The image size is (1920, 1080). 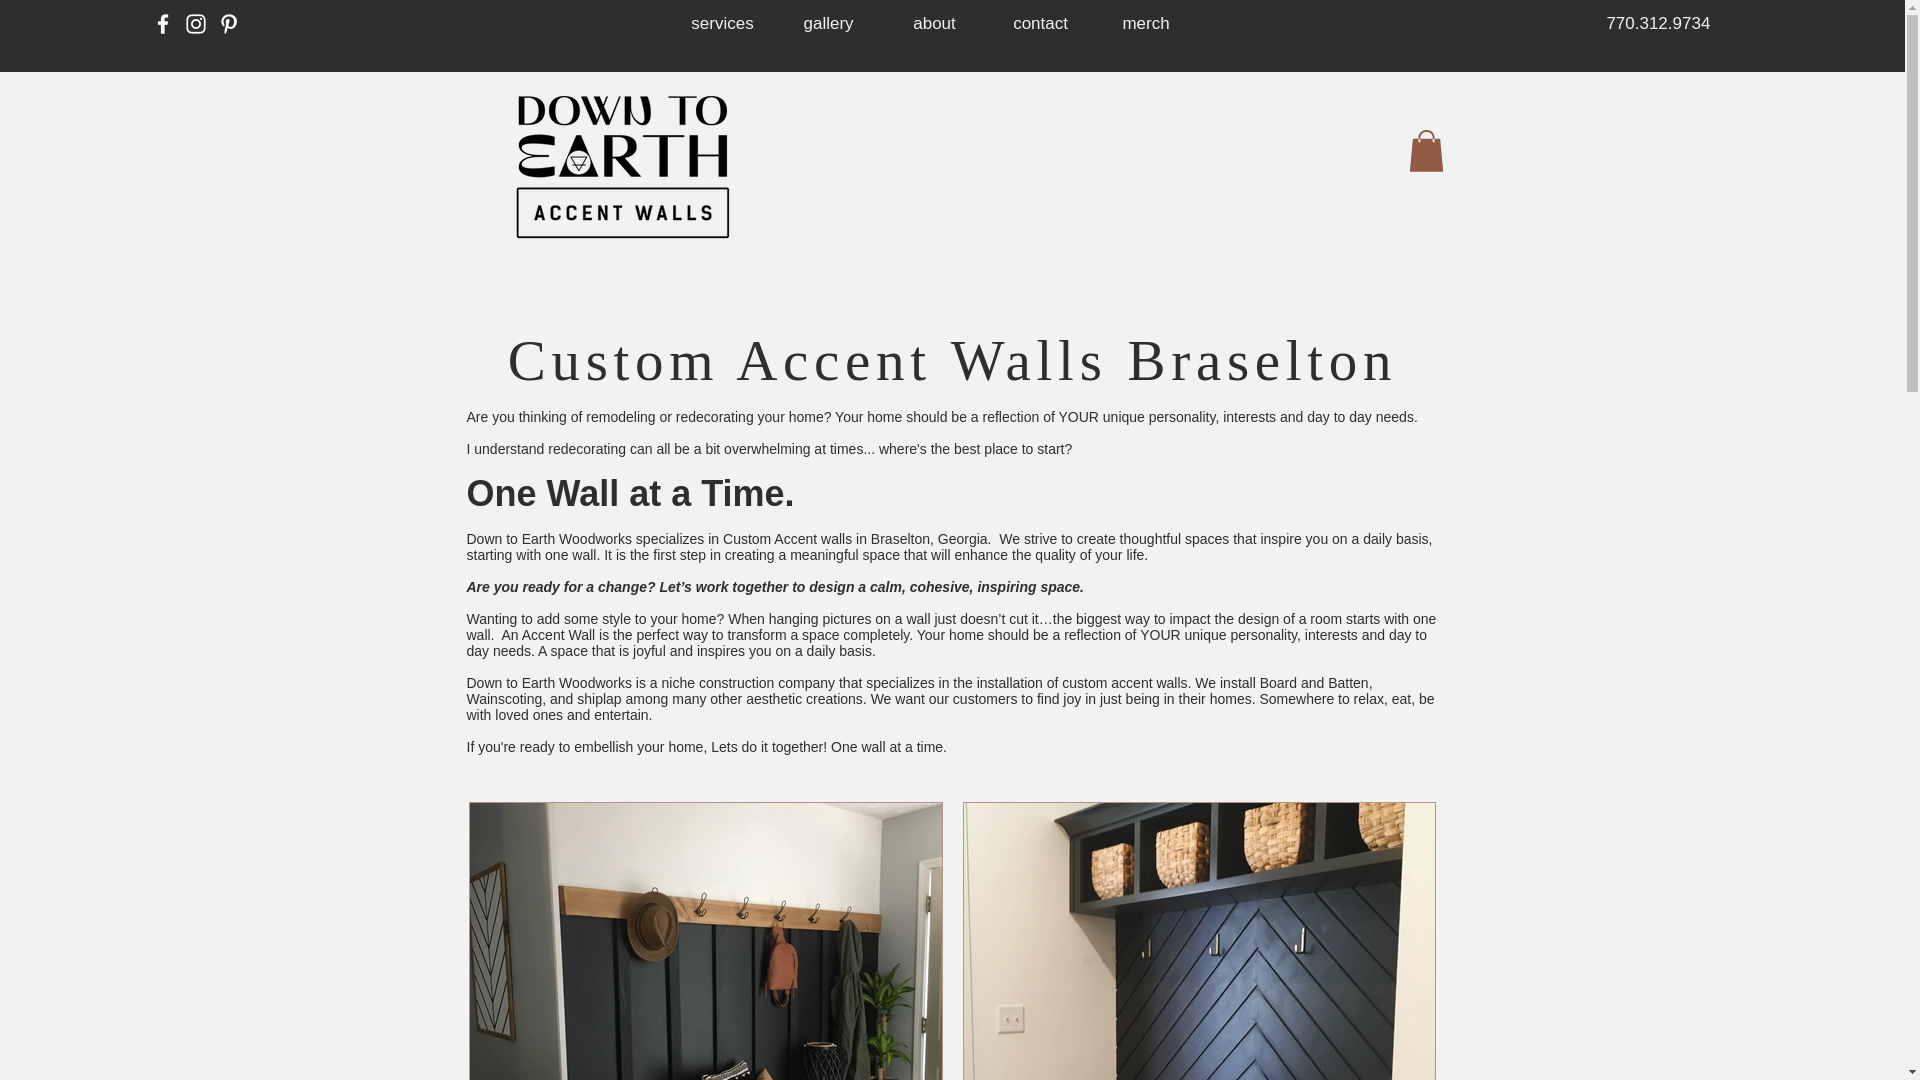 What do you see at coordinates (1146, 24) in the screenshot?
I see `merch` at bounding box center [1146, 24].